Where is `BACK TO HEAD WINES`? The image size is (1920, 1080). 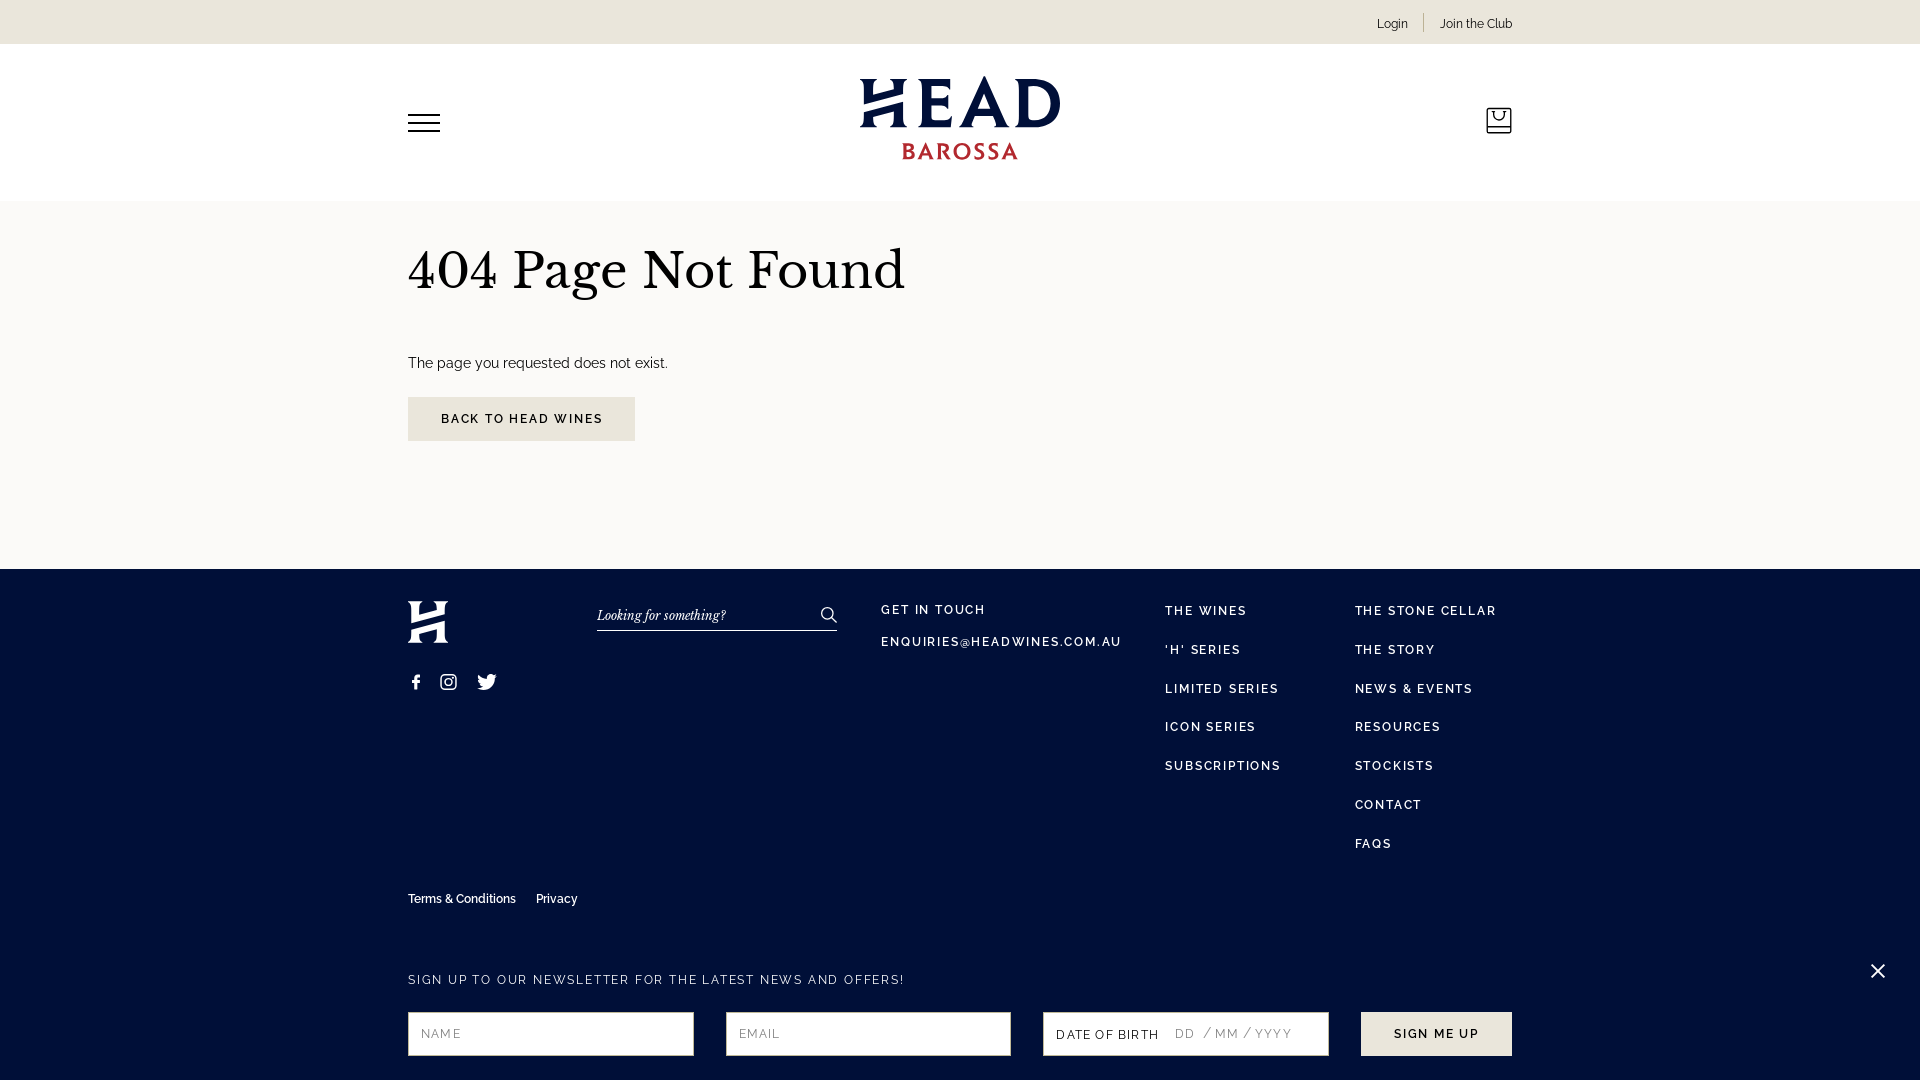 BACK TO HEAD WINES is located at coordinates (522, 419).